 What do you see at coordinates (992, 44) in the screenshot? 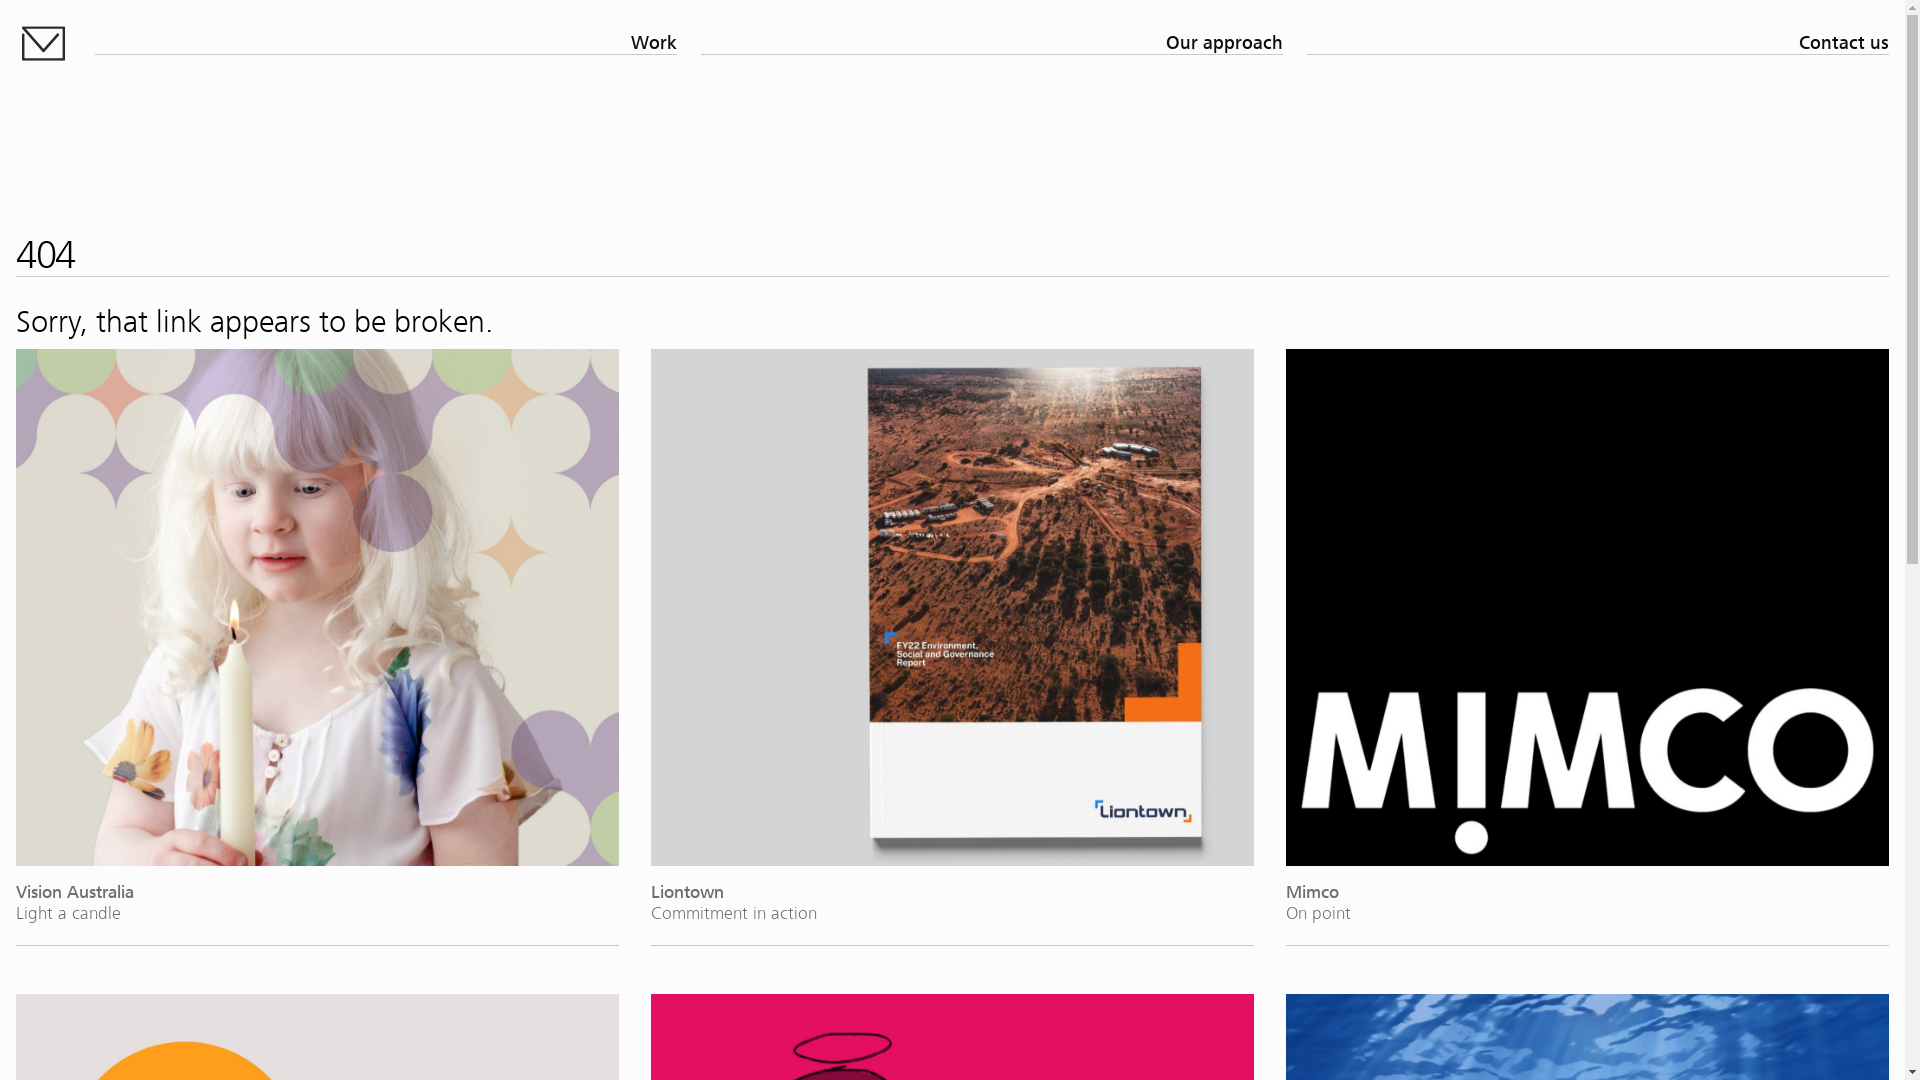
I see `Our approach` at bounding box center [992, 44].